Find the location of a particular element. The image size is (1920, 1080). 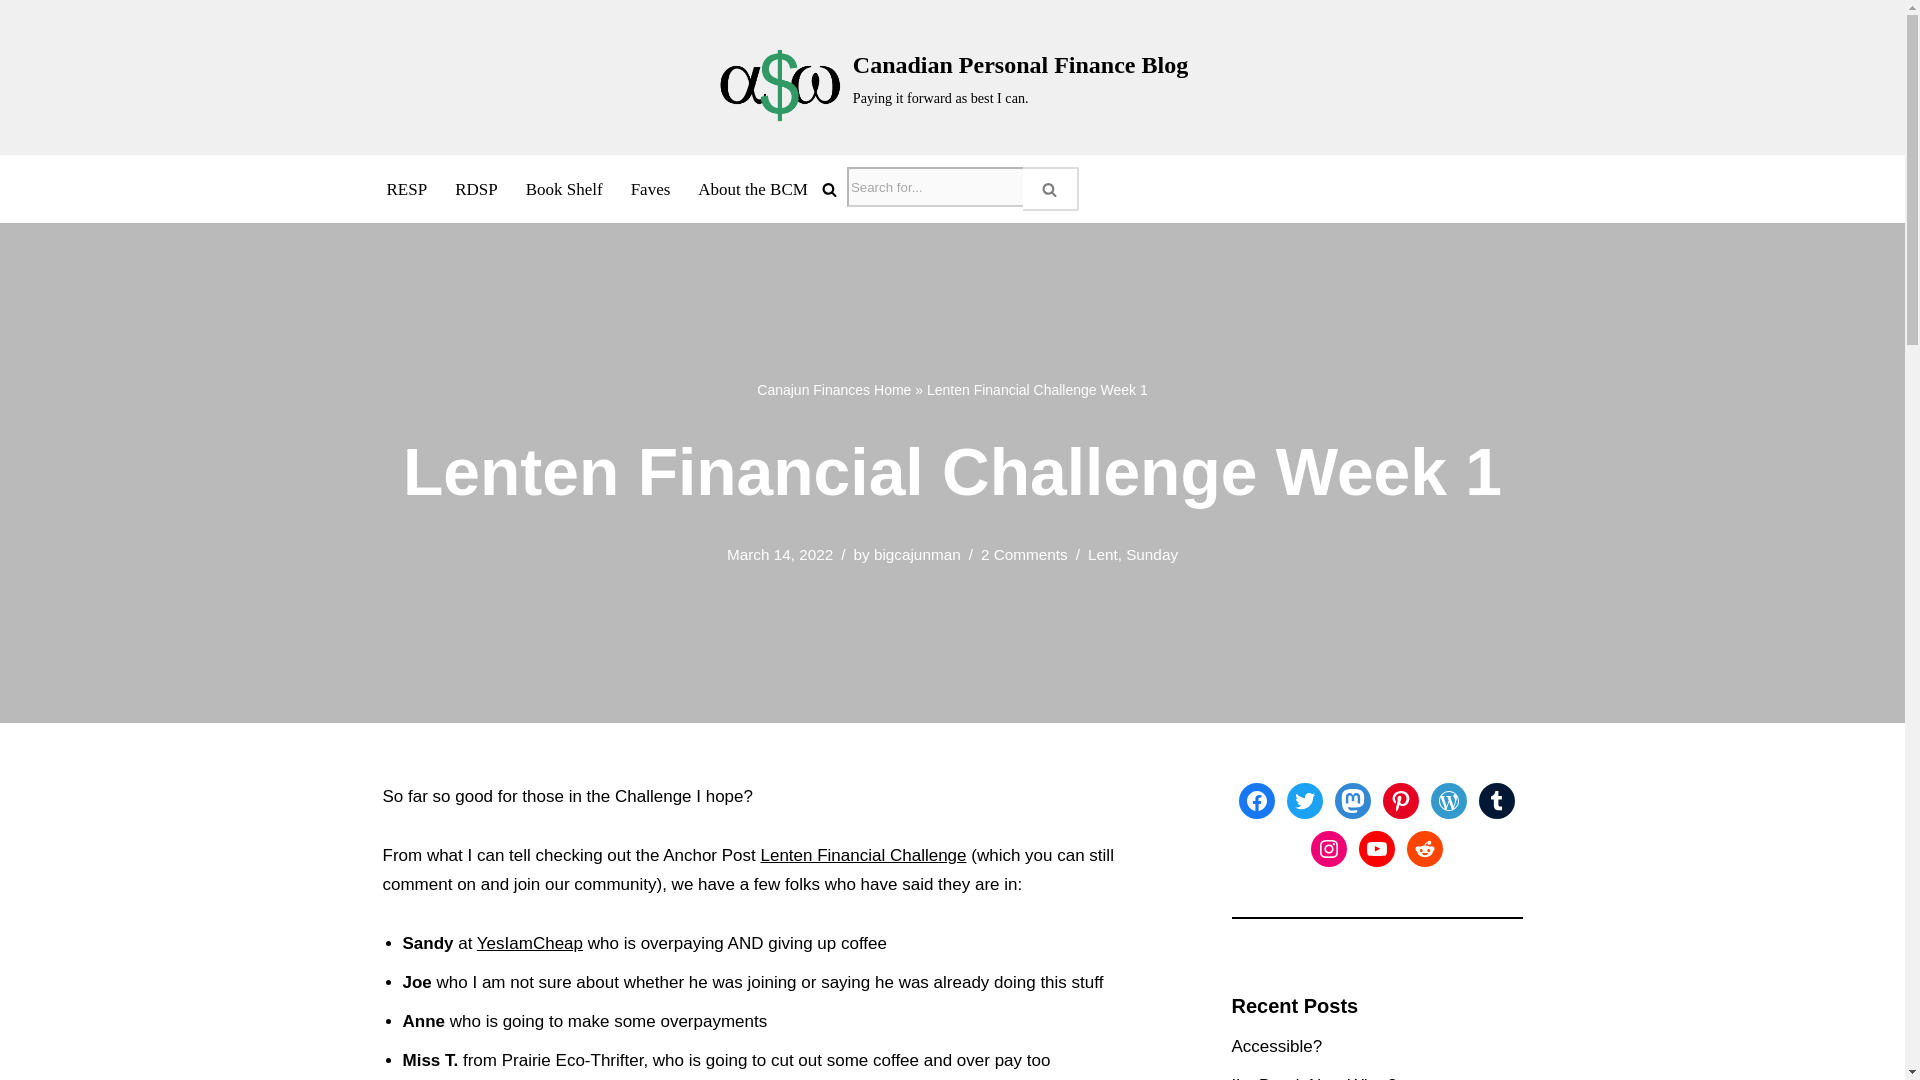

2 Comments is located at coordinates (1024, 554).